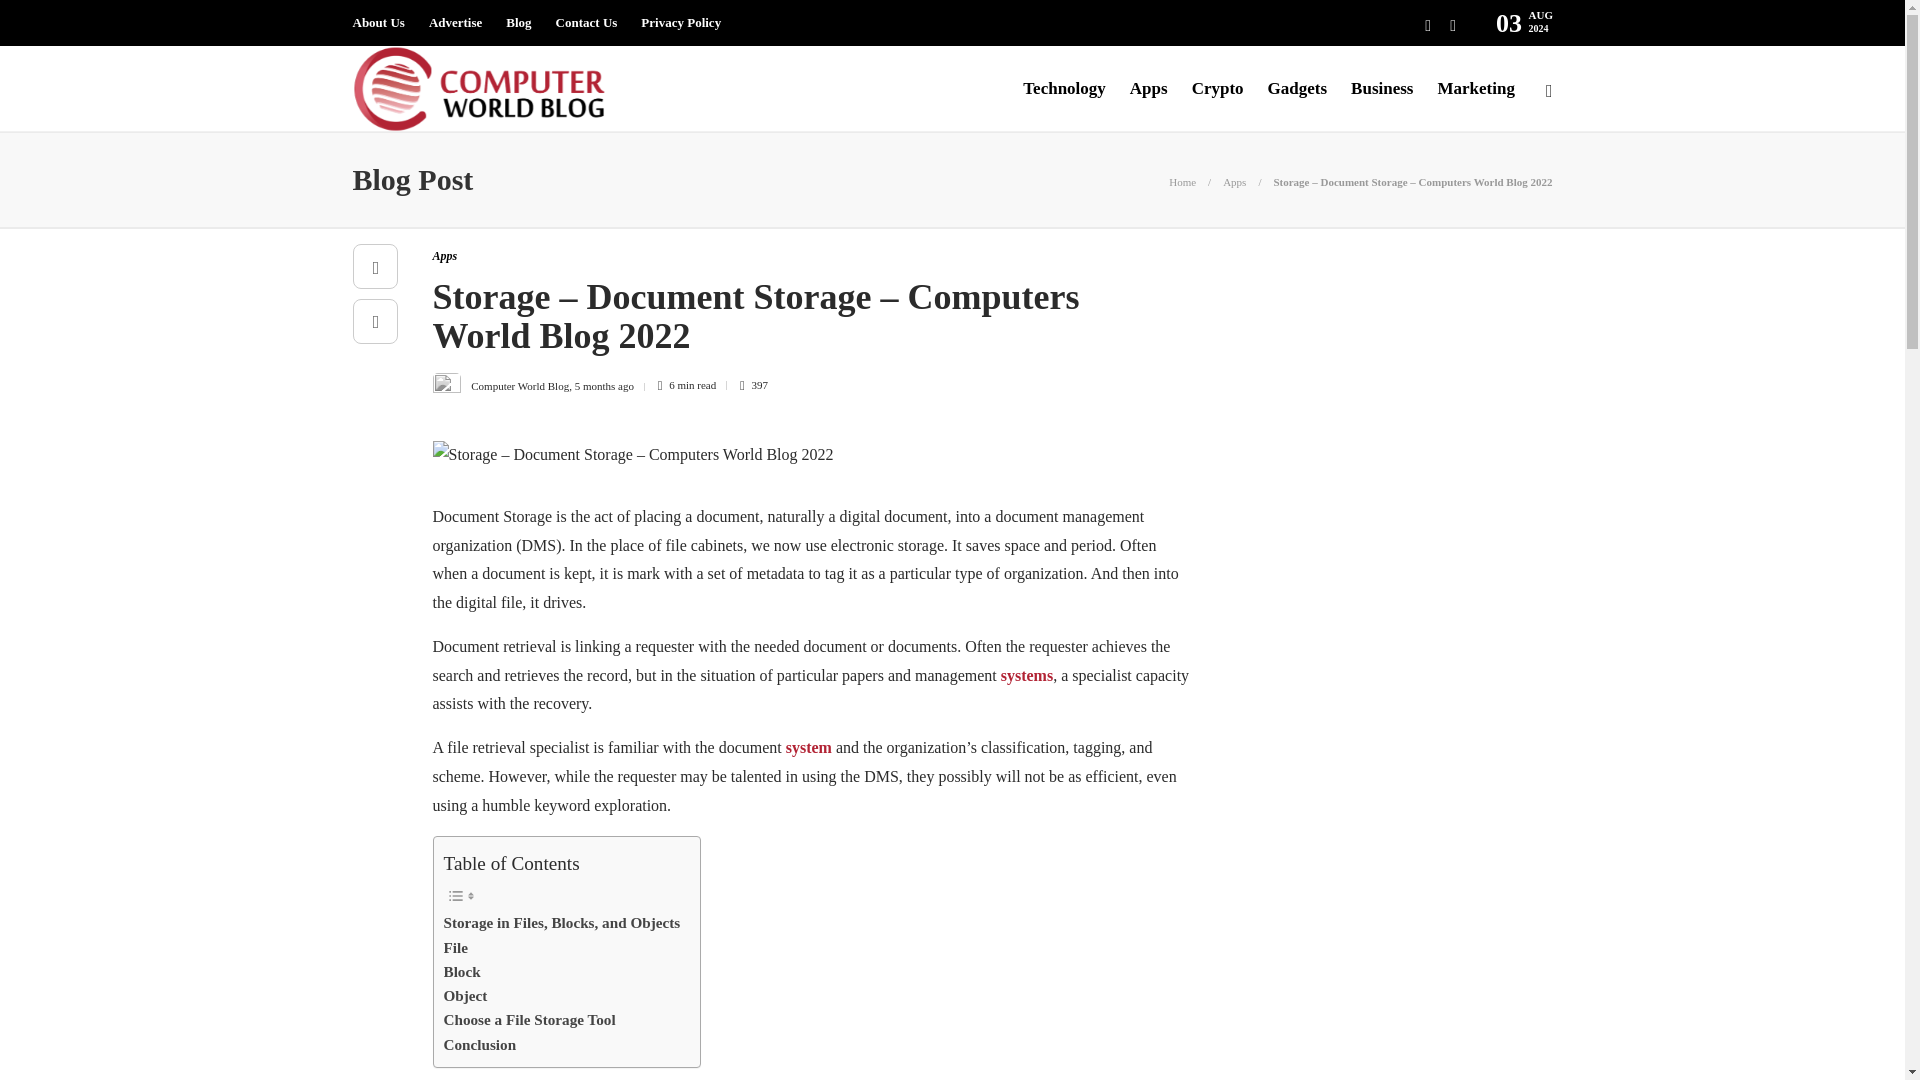  I want to click on About Us, so click(377, 23).